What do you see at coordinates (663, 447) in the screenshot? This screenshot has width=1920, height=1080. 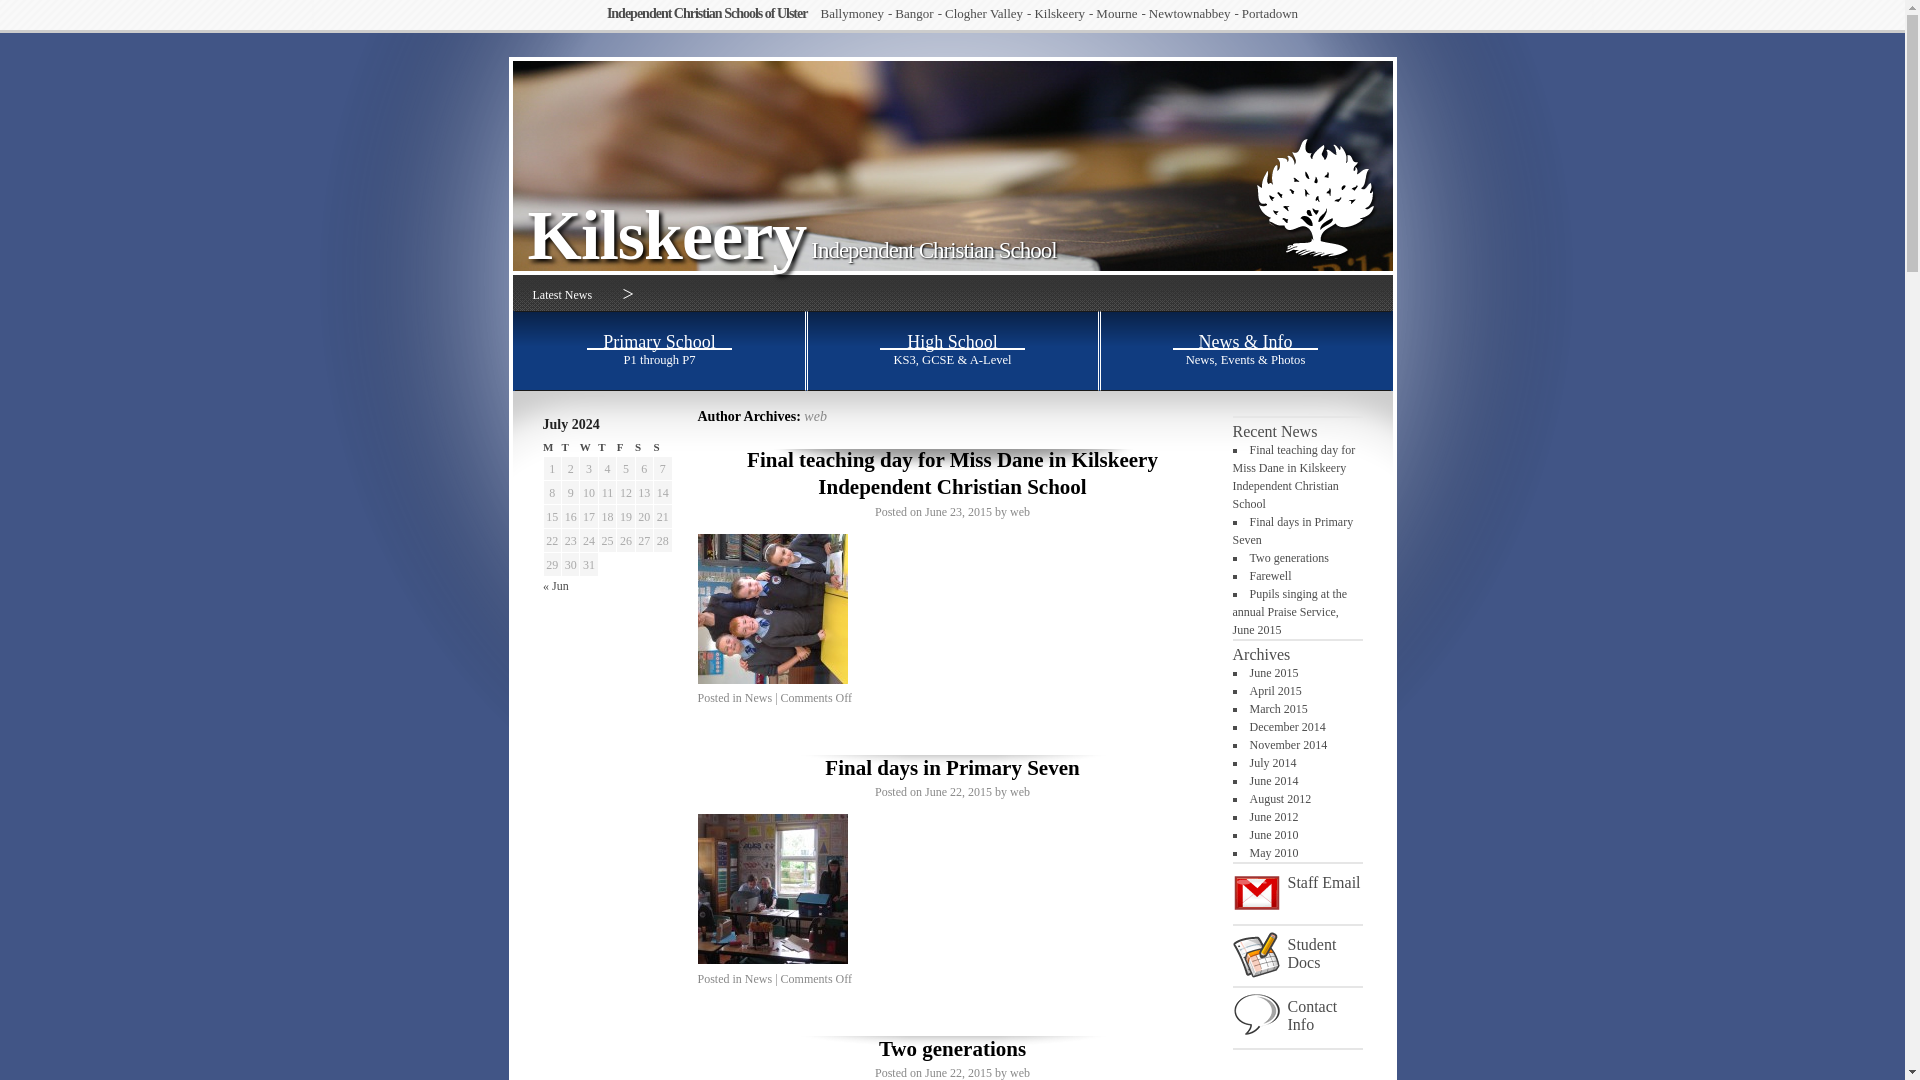 I see `Sunday` at bounding box center [663, 447].